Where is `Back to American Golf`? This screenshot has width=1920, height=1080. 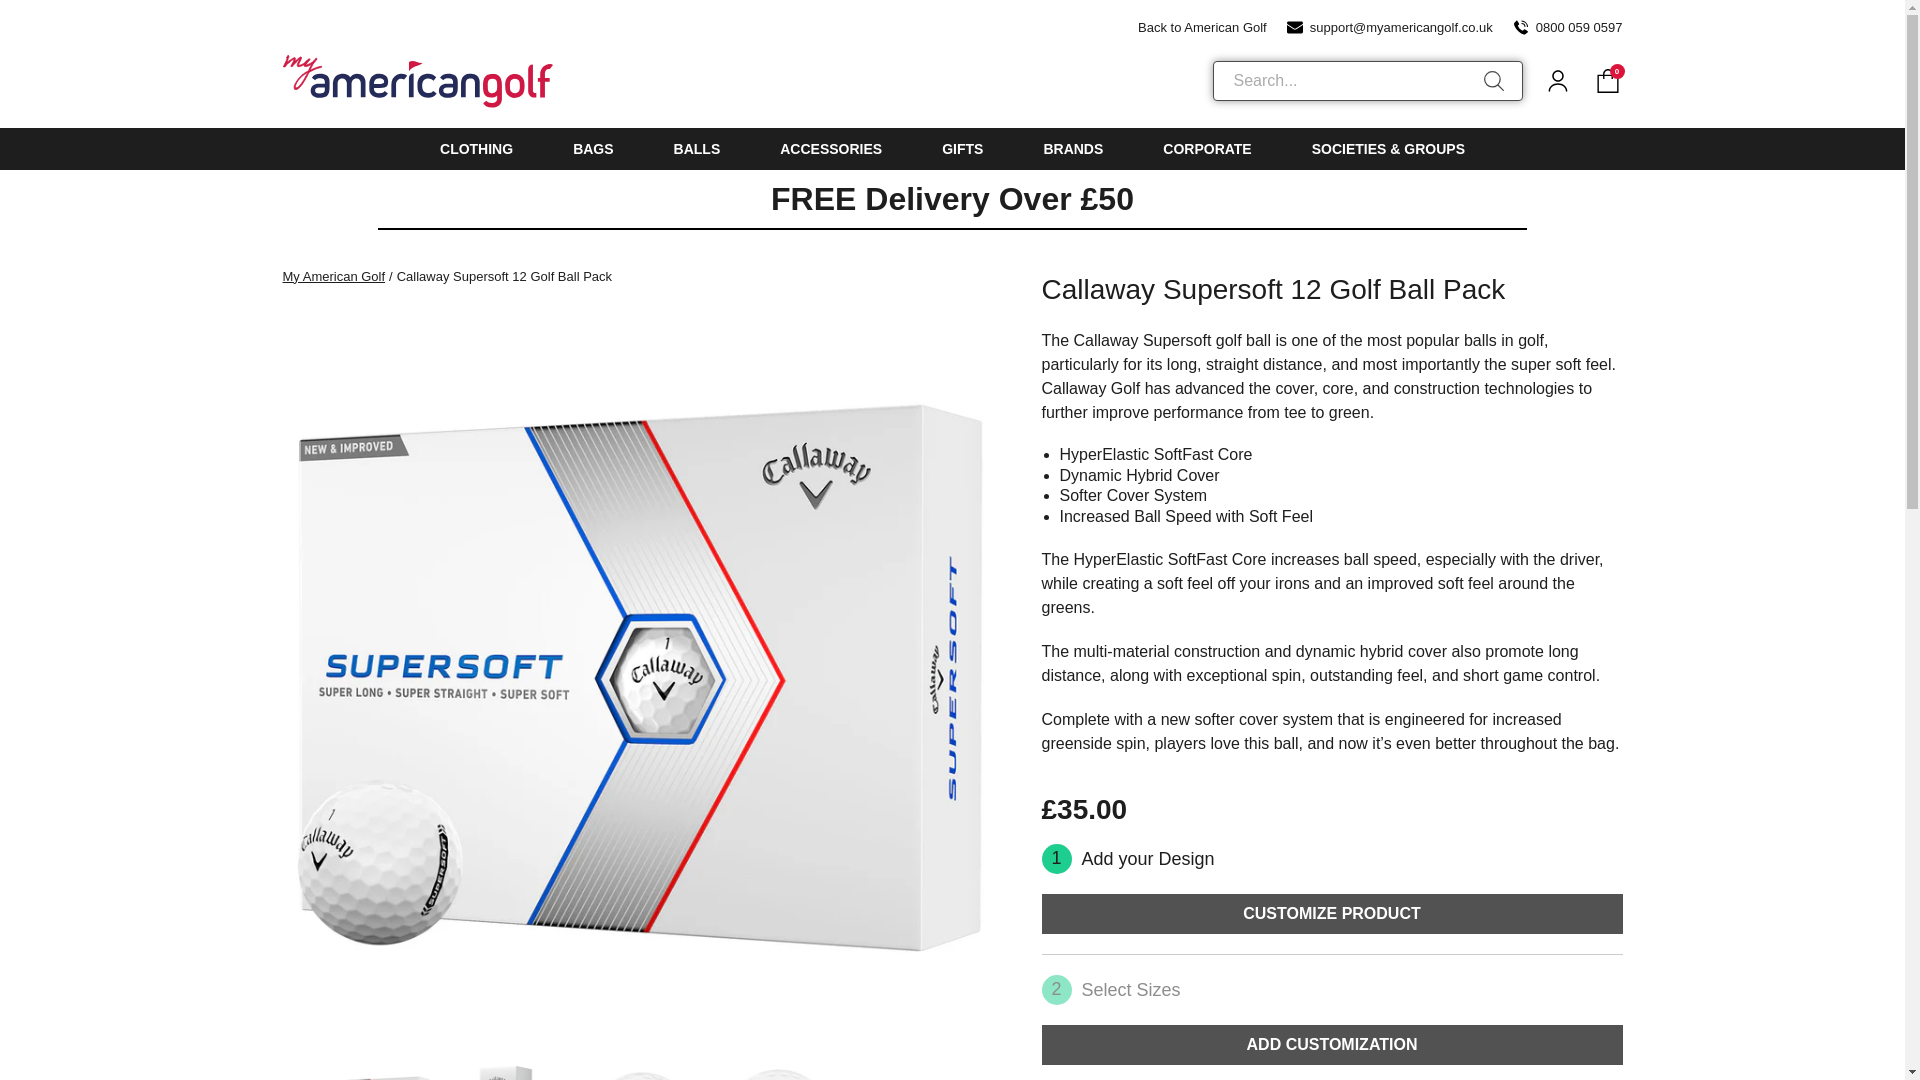
Back to American Golf is located at coordinates (1191, 27).